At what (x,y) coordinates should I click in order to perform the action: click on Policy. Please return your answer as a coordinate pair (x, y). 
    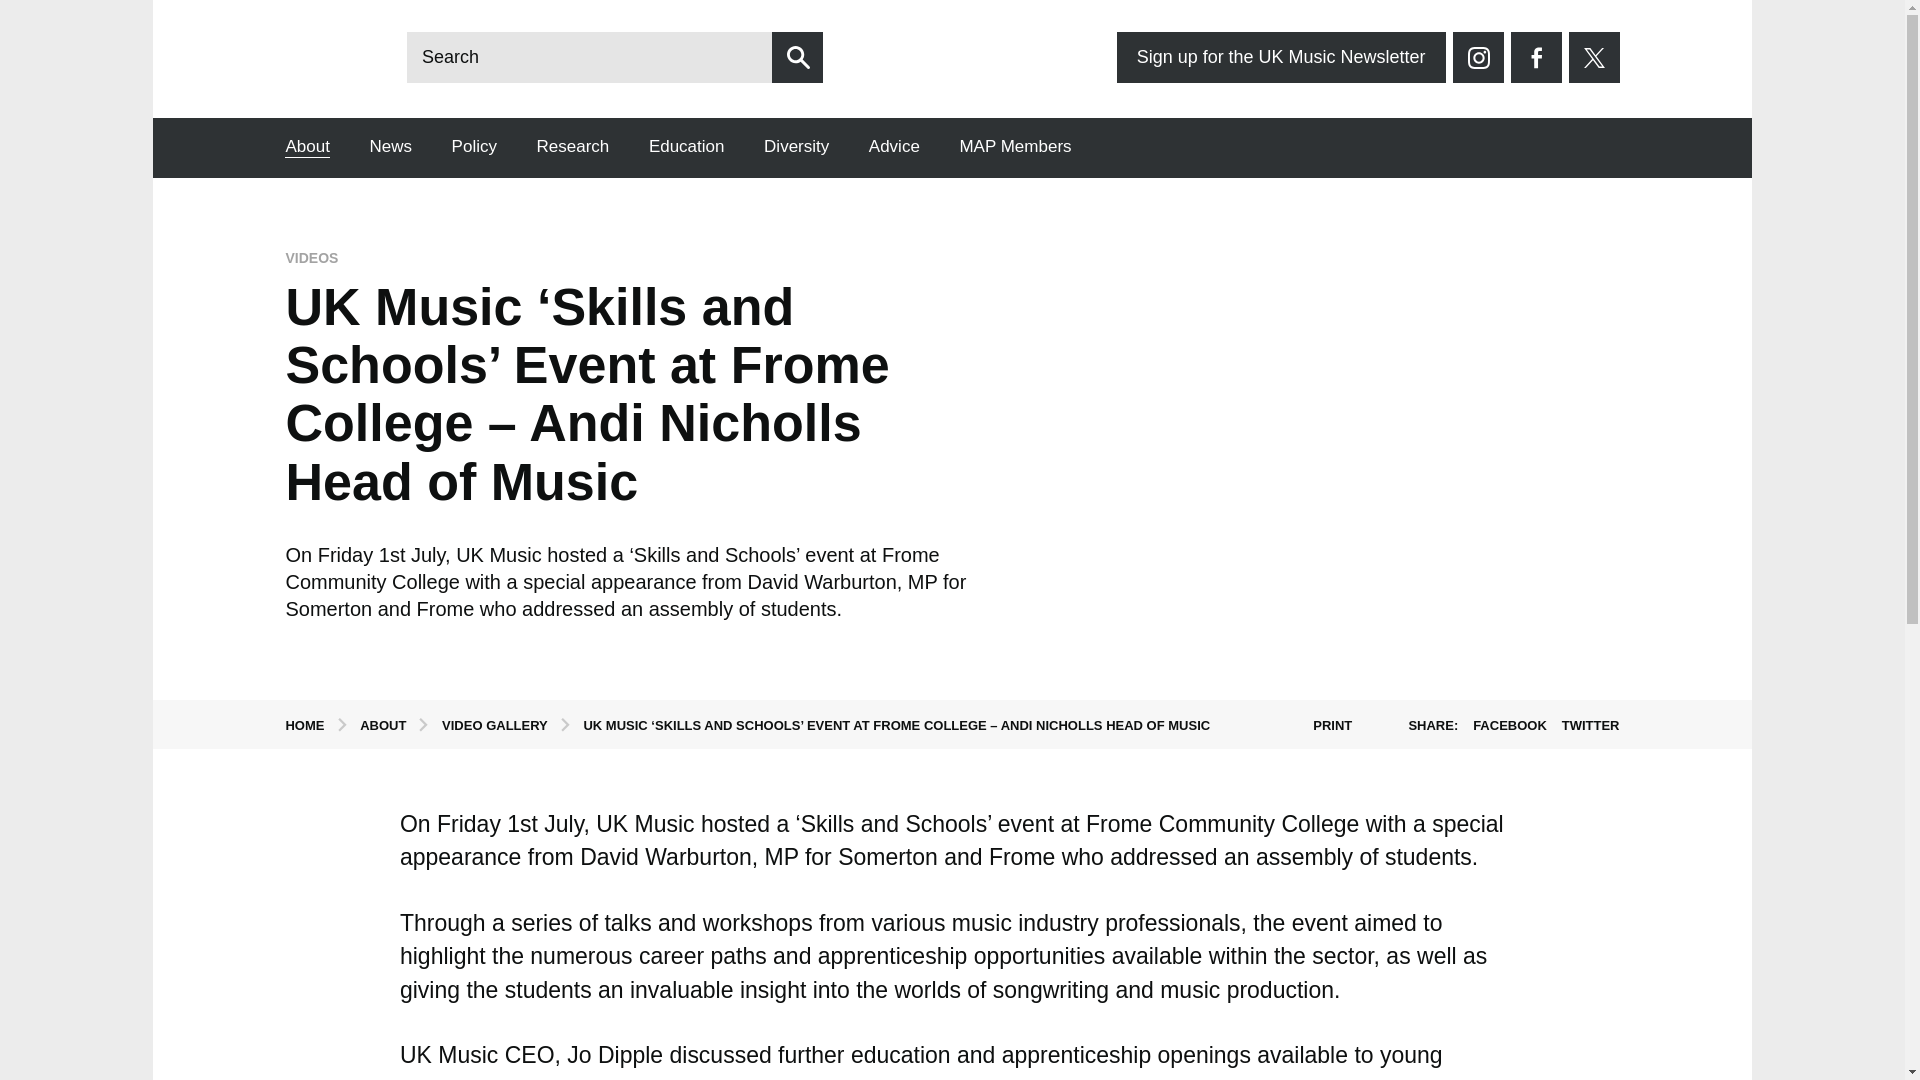
    Looking at the image, I should click on (474, 147).